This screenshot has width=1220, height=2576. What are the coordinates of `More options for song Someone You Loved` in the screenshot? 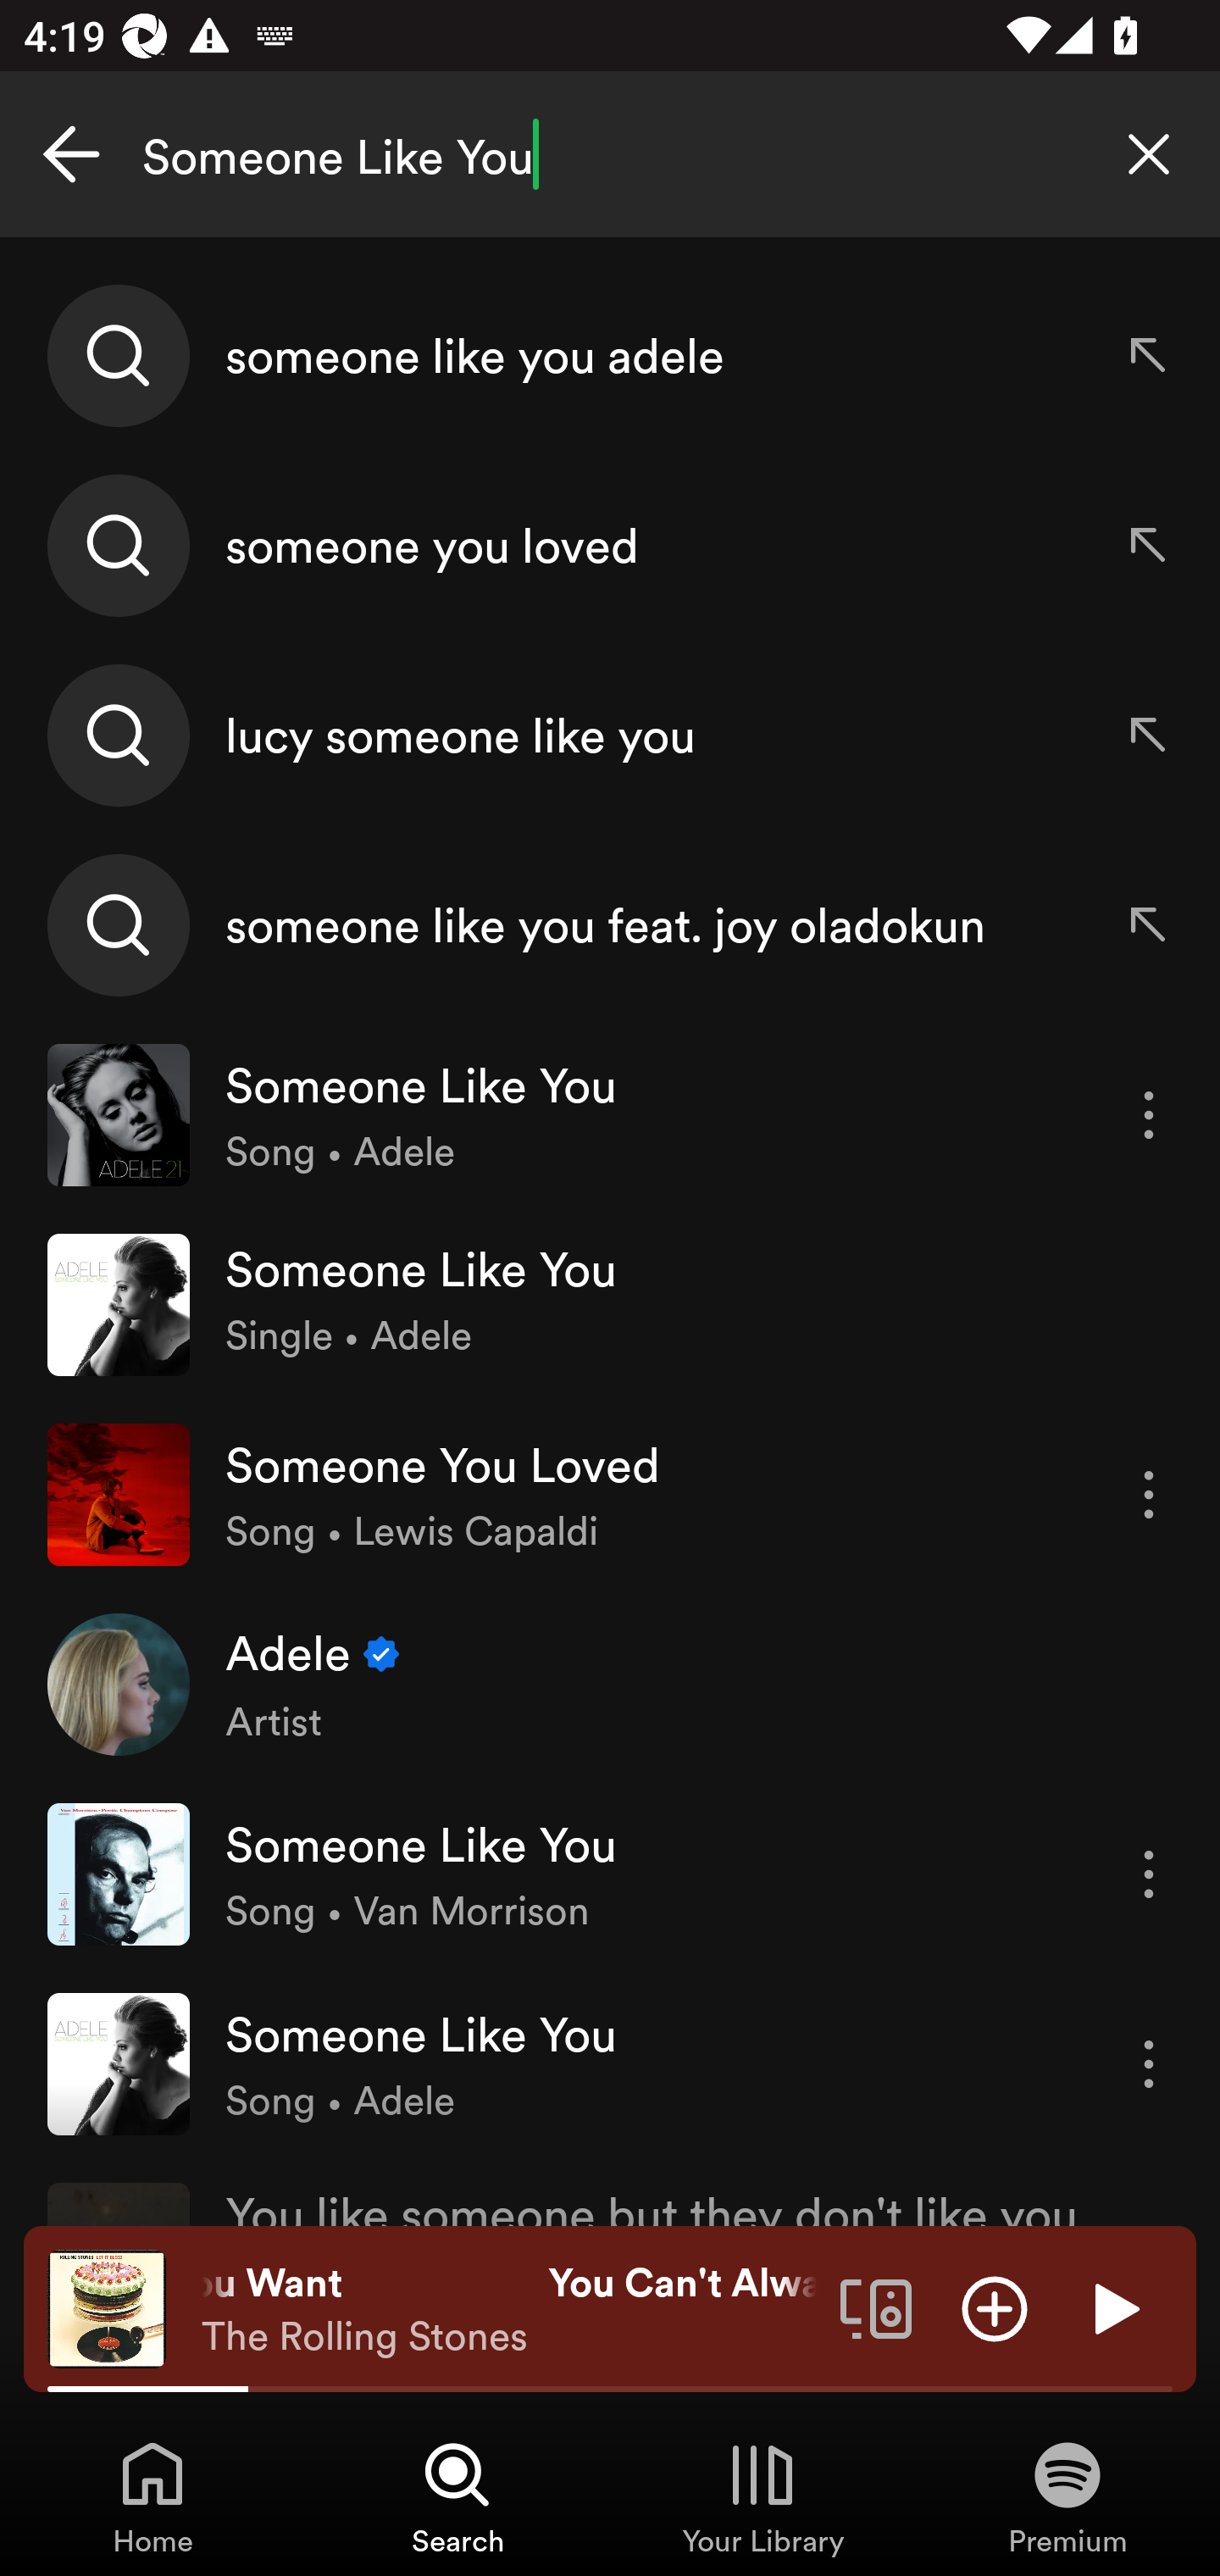 It's located at (1149, 1495).